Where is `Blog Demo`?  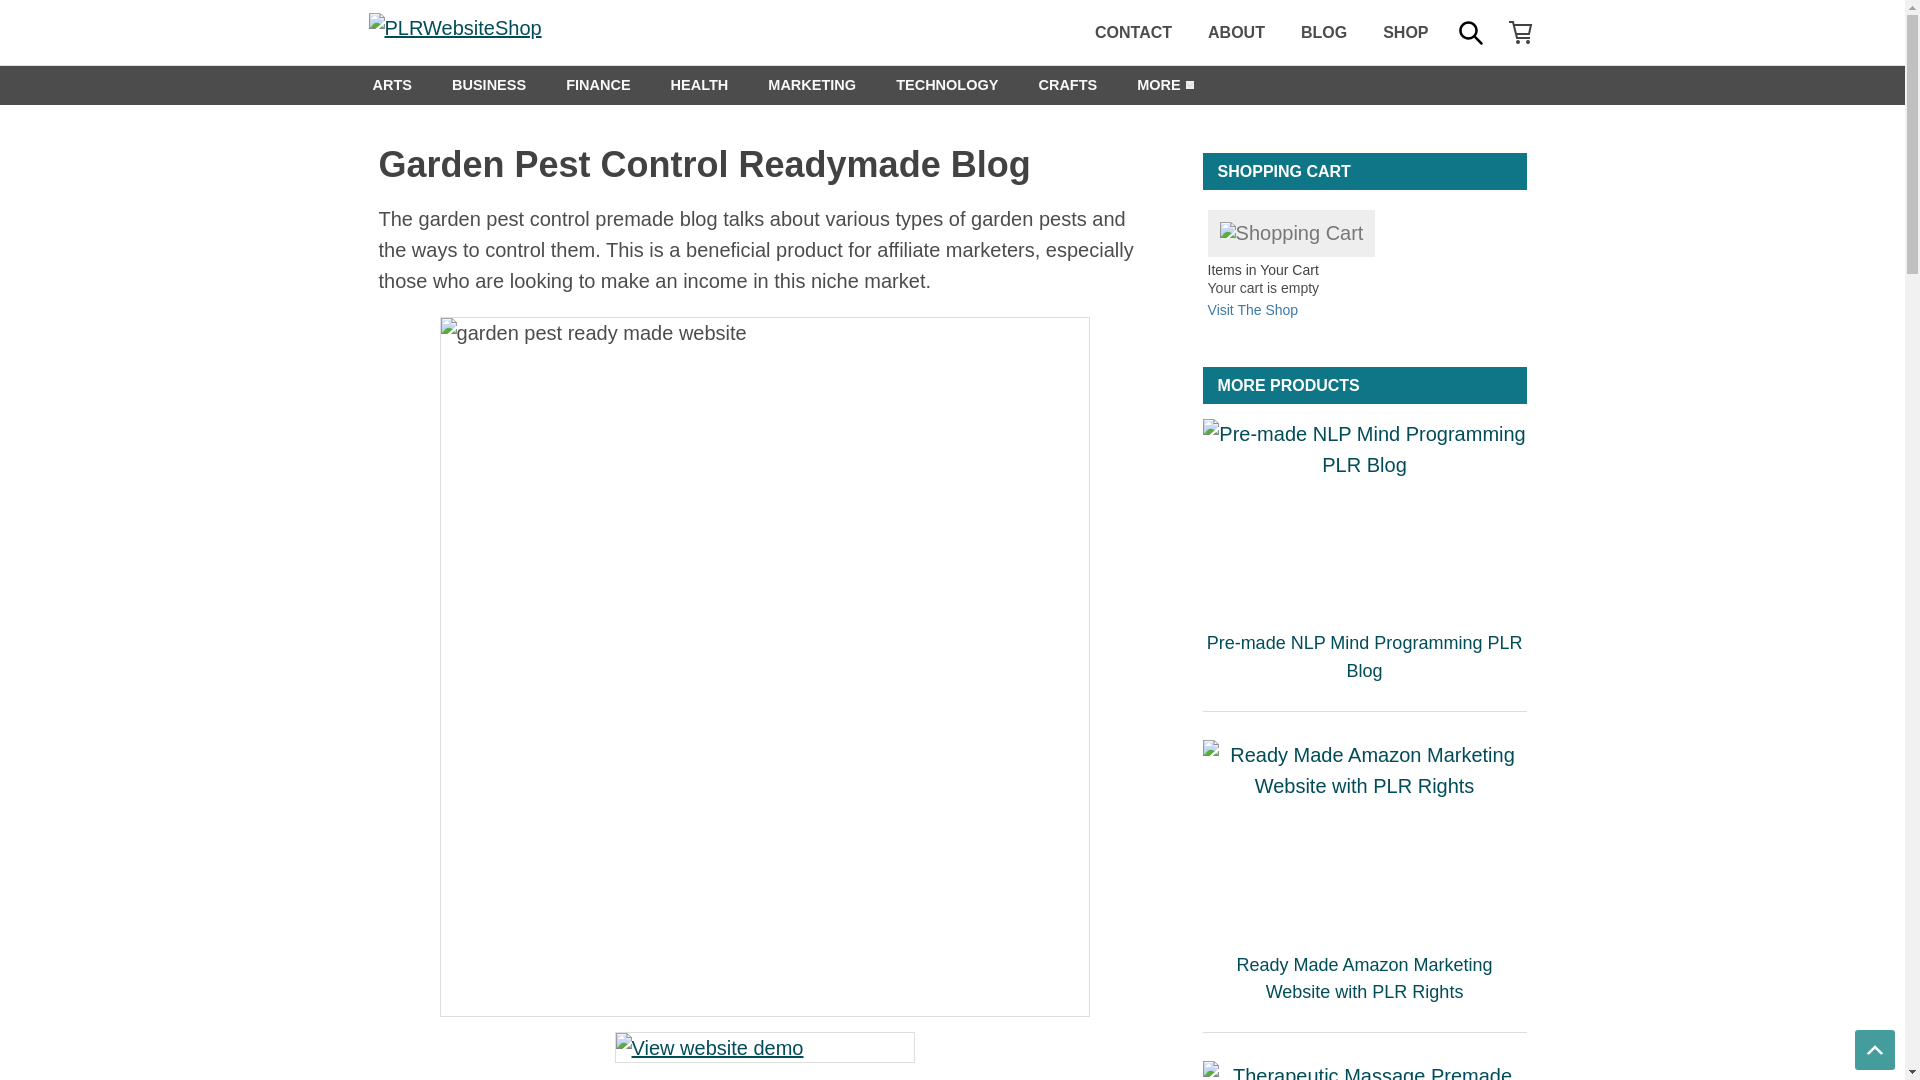 Blog Demo is located at coordinates (764, 1048).